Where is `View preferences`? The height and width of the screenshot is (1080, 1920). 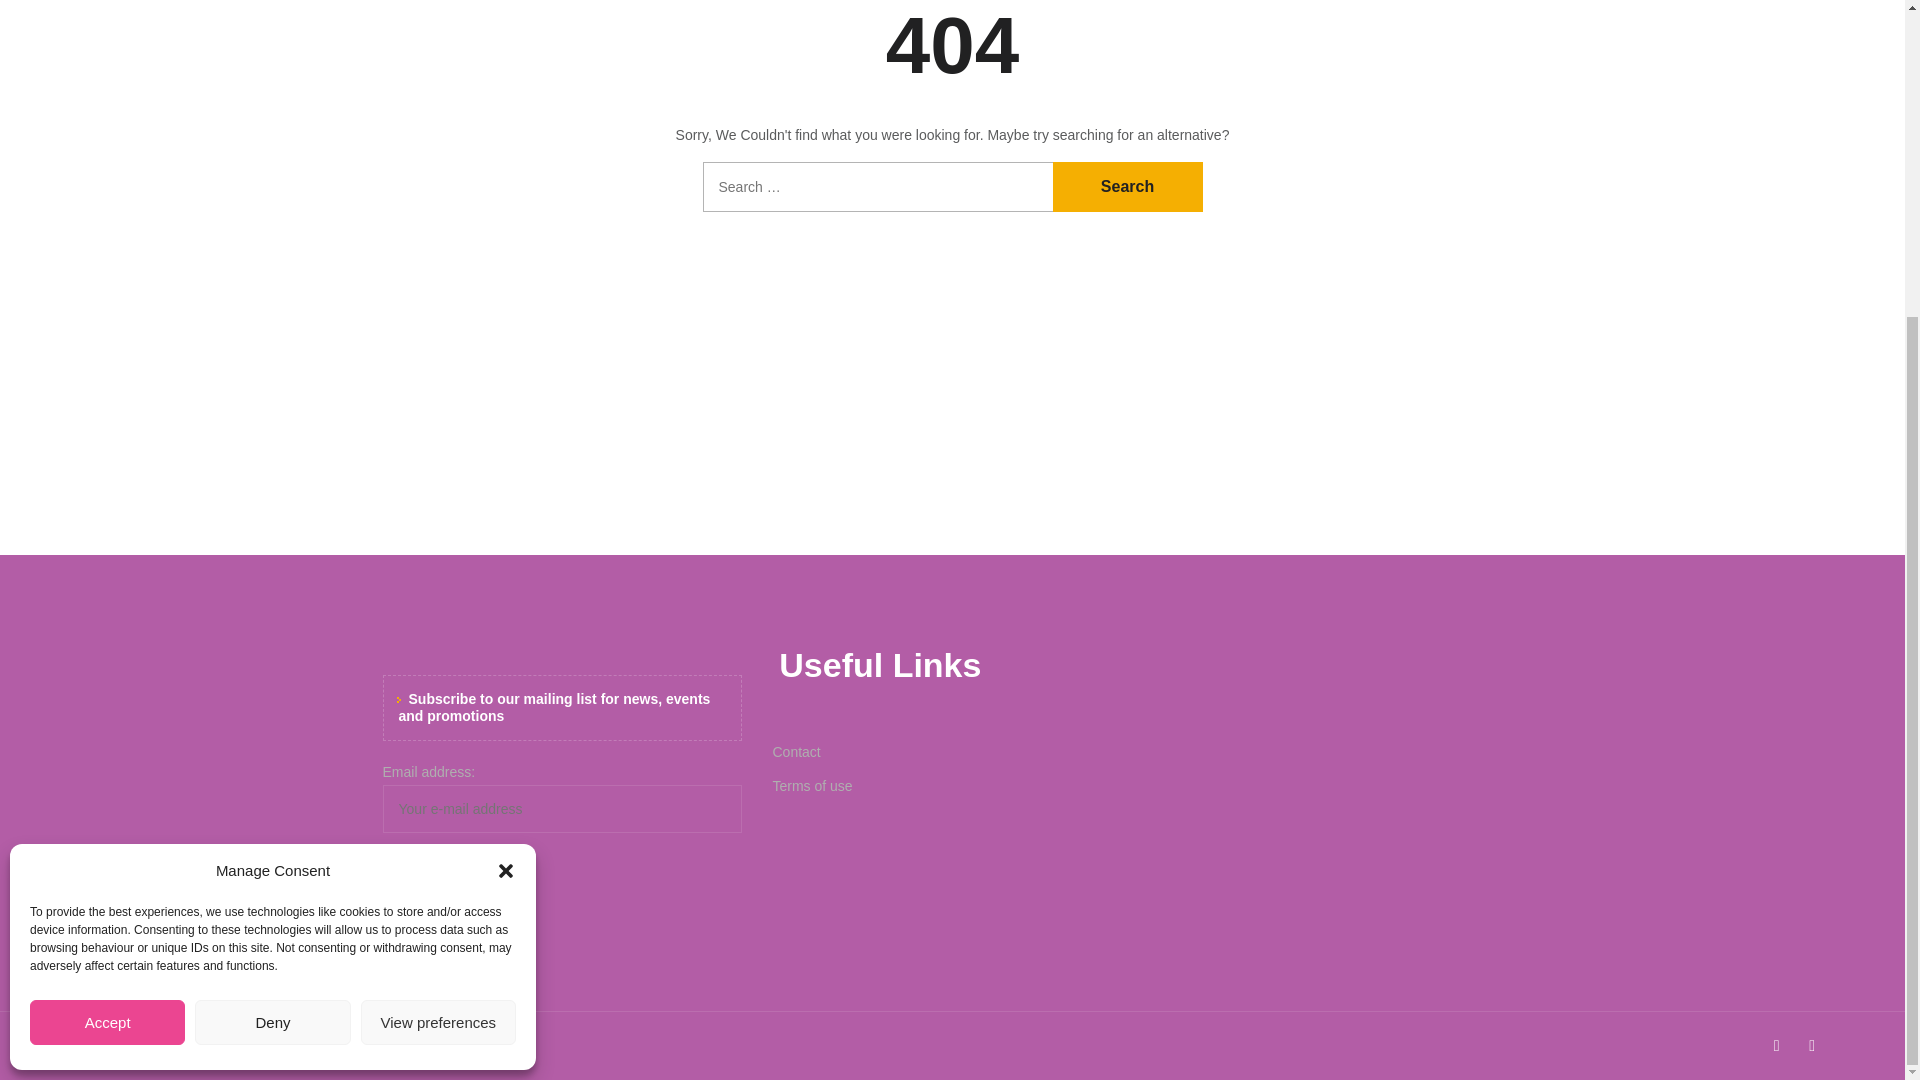 View preferences is located at coordinates (438, 586).